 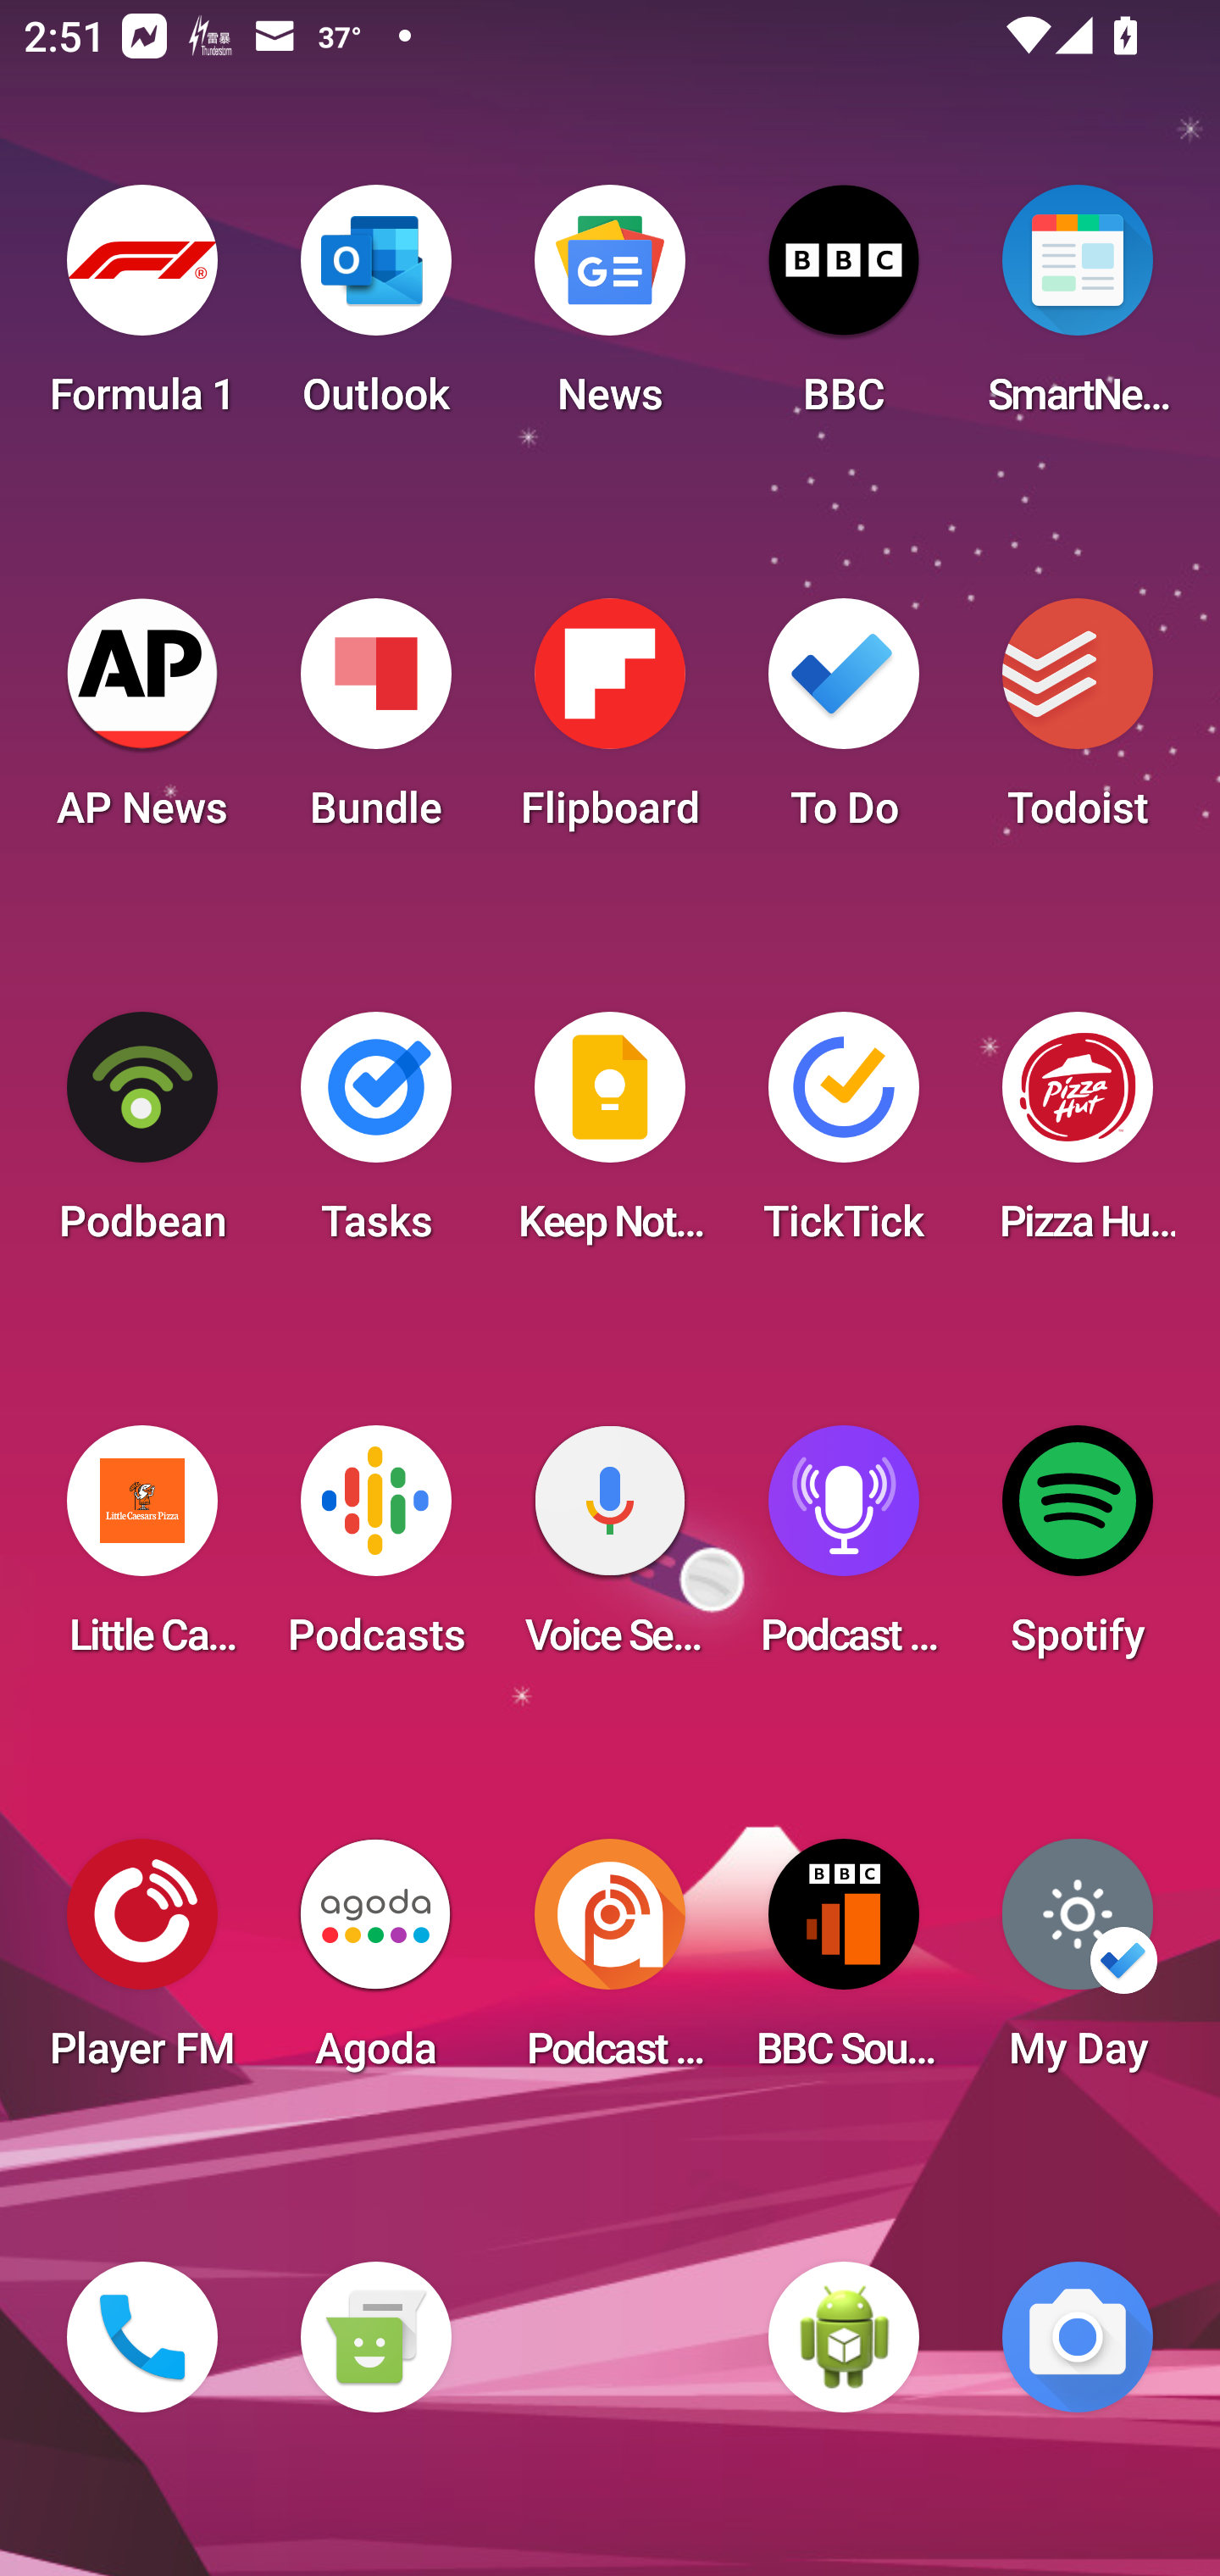 I want to click on To Do, so click(x=844, y=724).